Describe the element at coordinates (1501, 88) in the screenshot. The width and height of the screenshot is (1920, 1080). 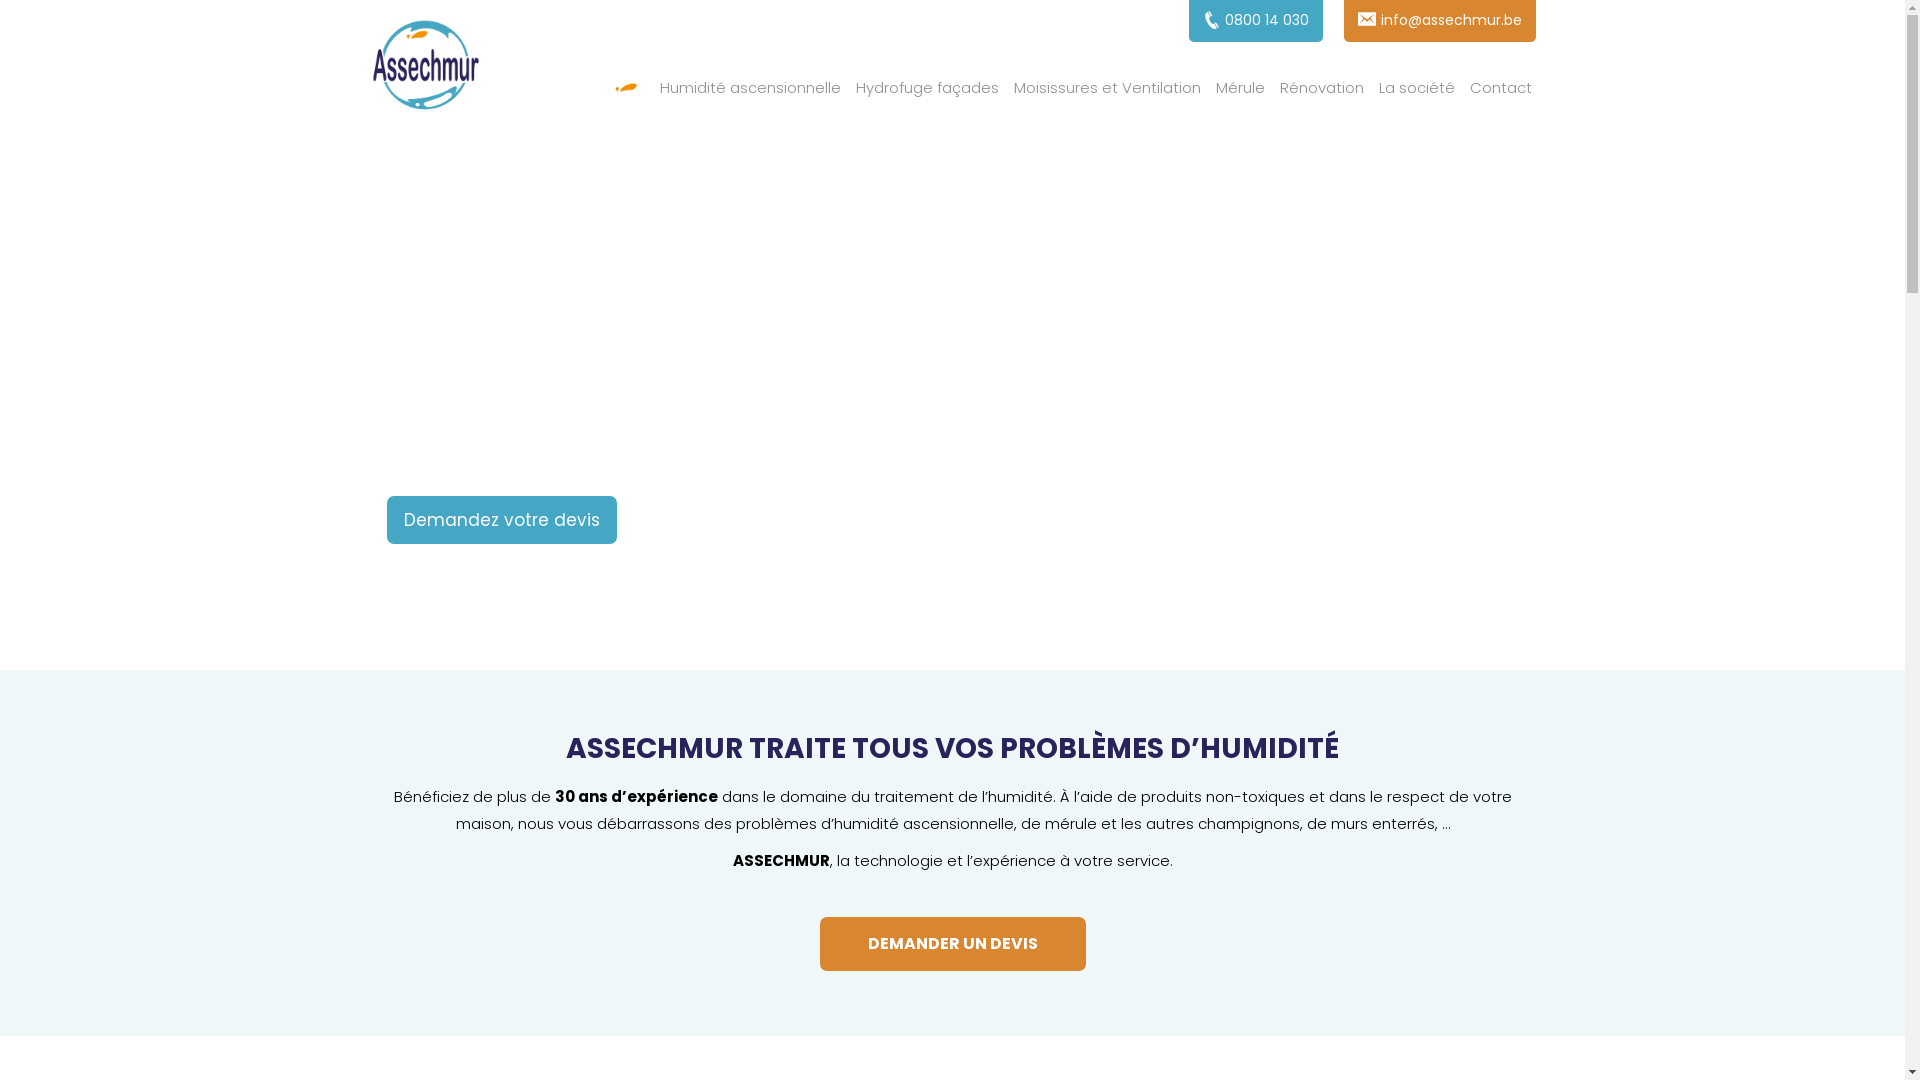
I see `Contact` at that location.